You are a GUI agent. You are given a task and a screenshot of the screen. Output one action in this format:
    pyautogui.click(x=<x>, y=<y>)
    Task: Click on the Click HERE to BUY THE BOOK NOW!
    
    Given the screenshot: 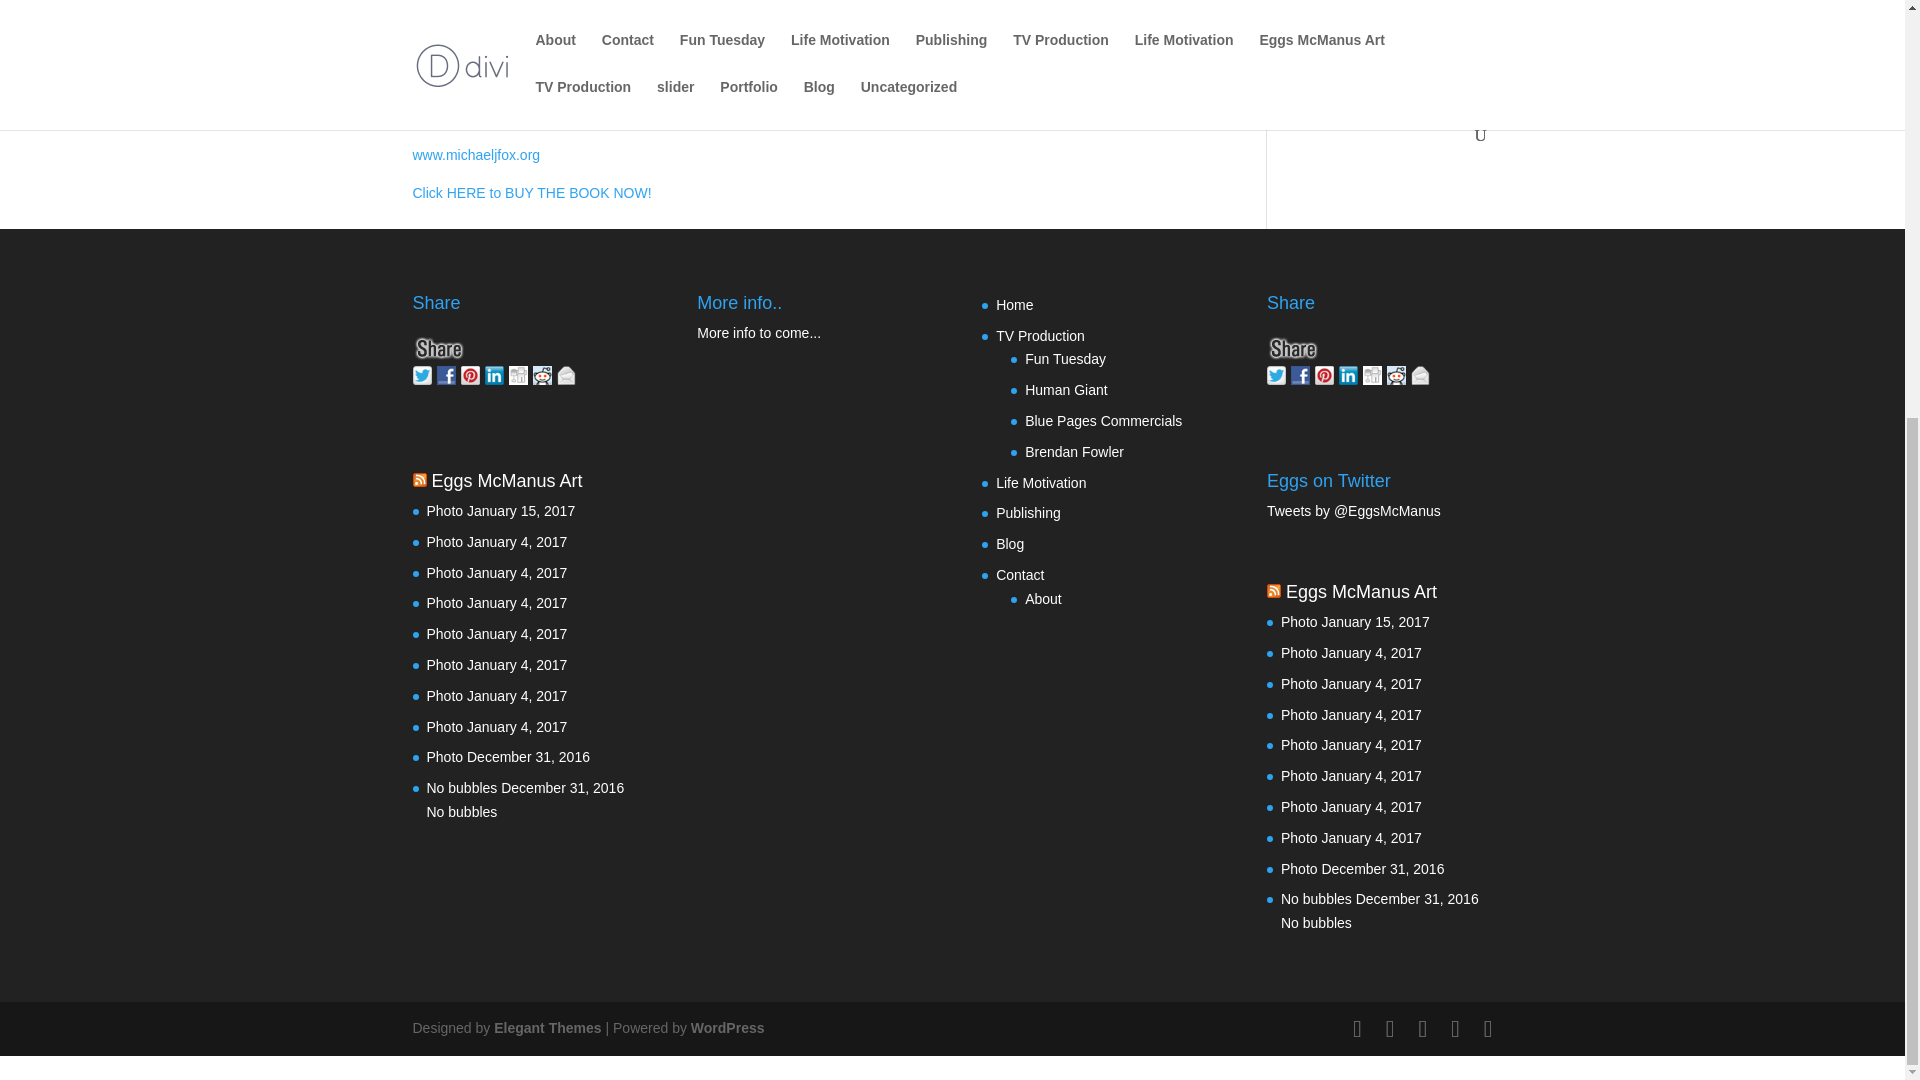 What is the action you would take?
    pyautogui.click(x=531, y=192)
    